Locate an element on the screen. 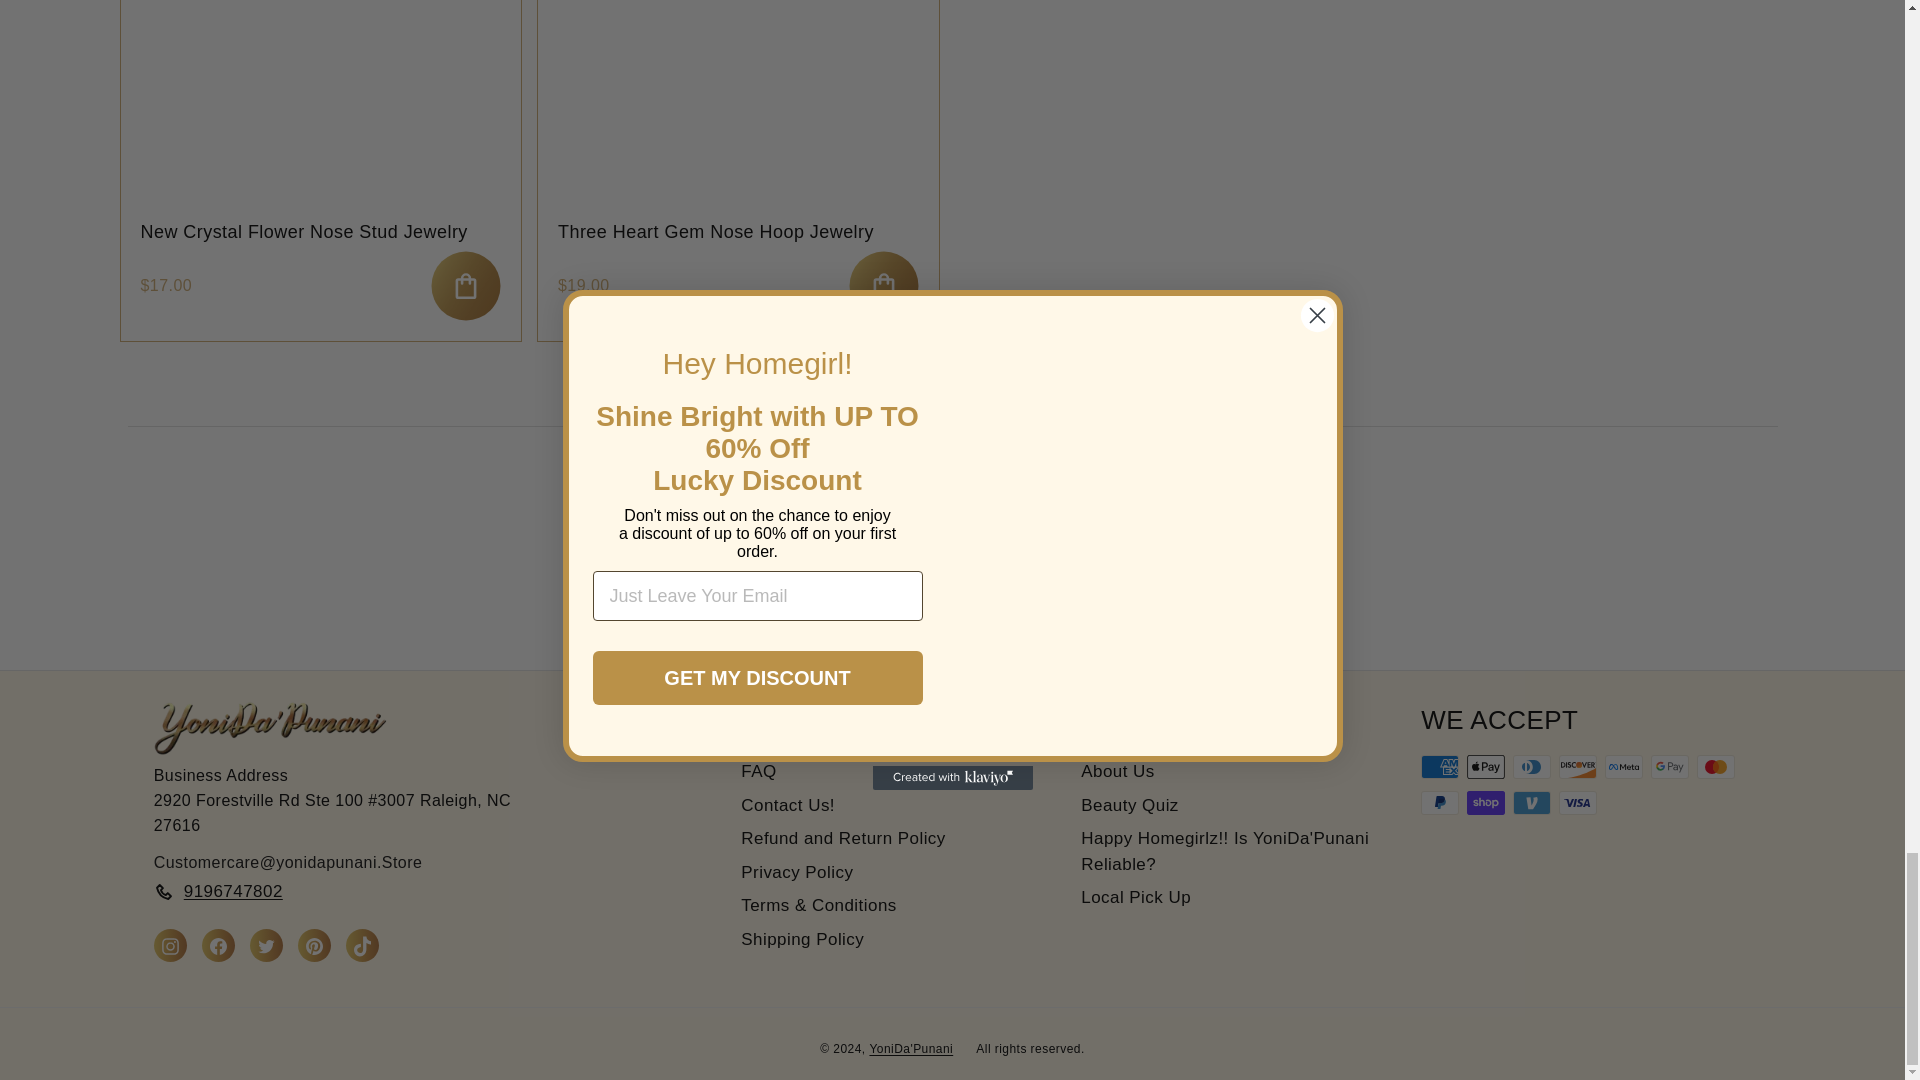 The image size is (1920, 1080). YoniDa'Punani on Pinterest is located at coordinates (314, 945).